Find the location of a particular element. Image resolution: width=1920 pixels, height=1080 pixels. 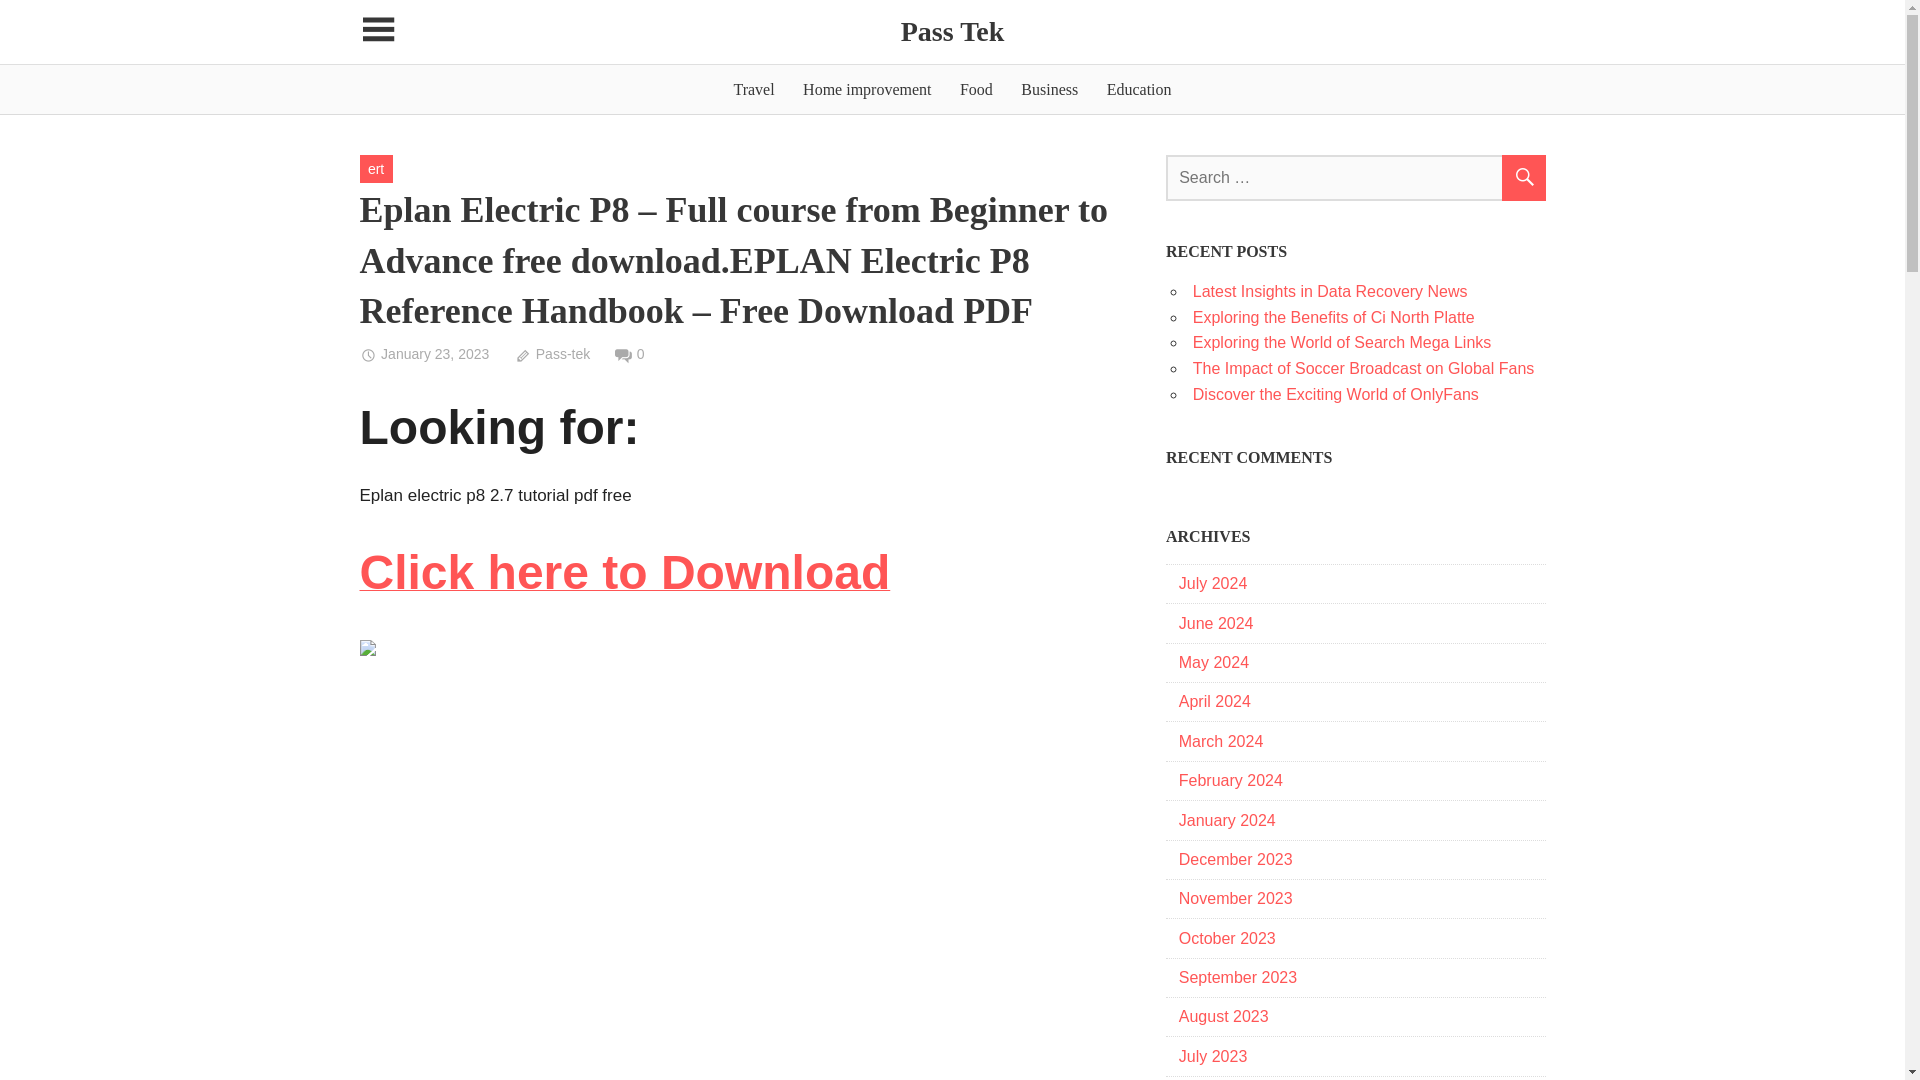

Discover the Exciting World of OnlyFans is located at coordinates (1335, 394).